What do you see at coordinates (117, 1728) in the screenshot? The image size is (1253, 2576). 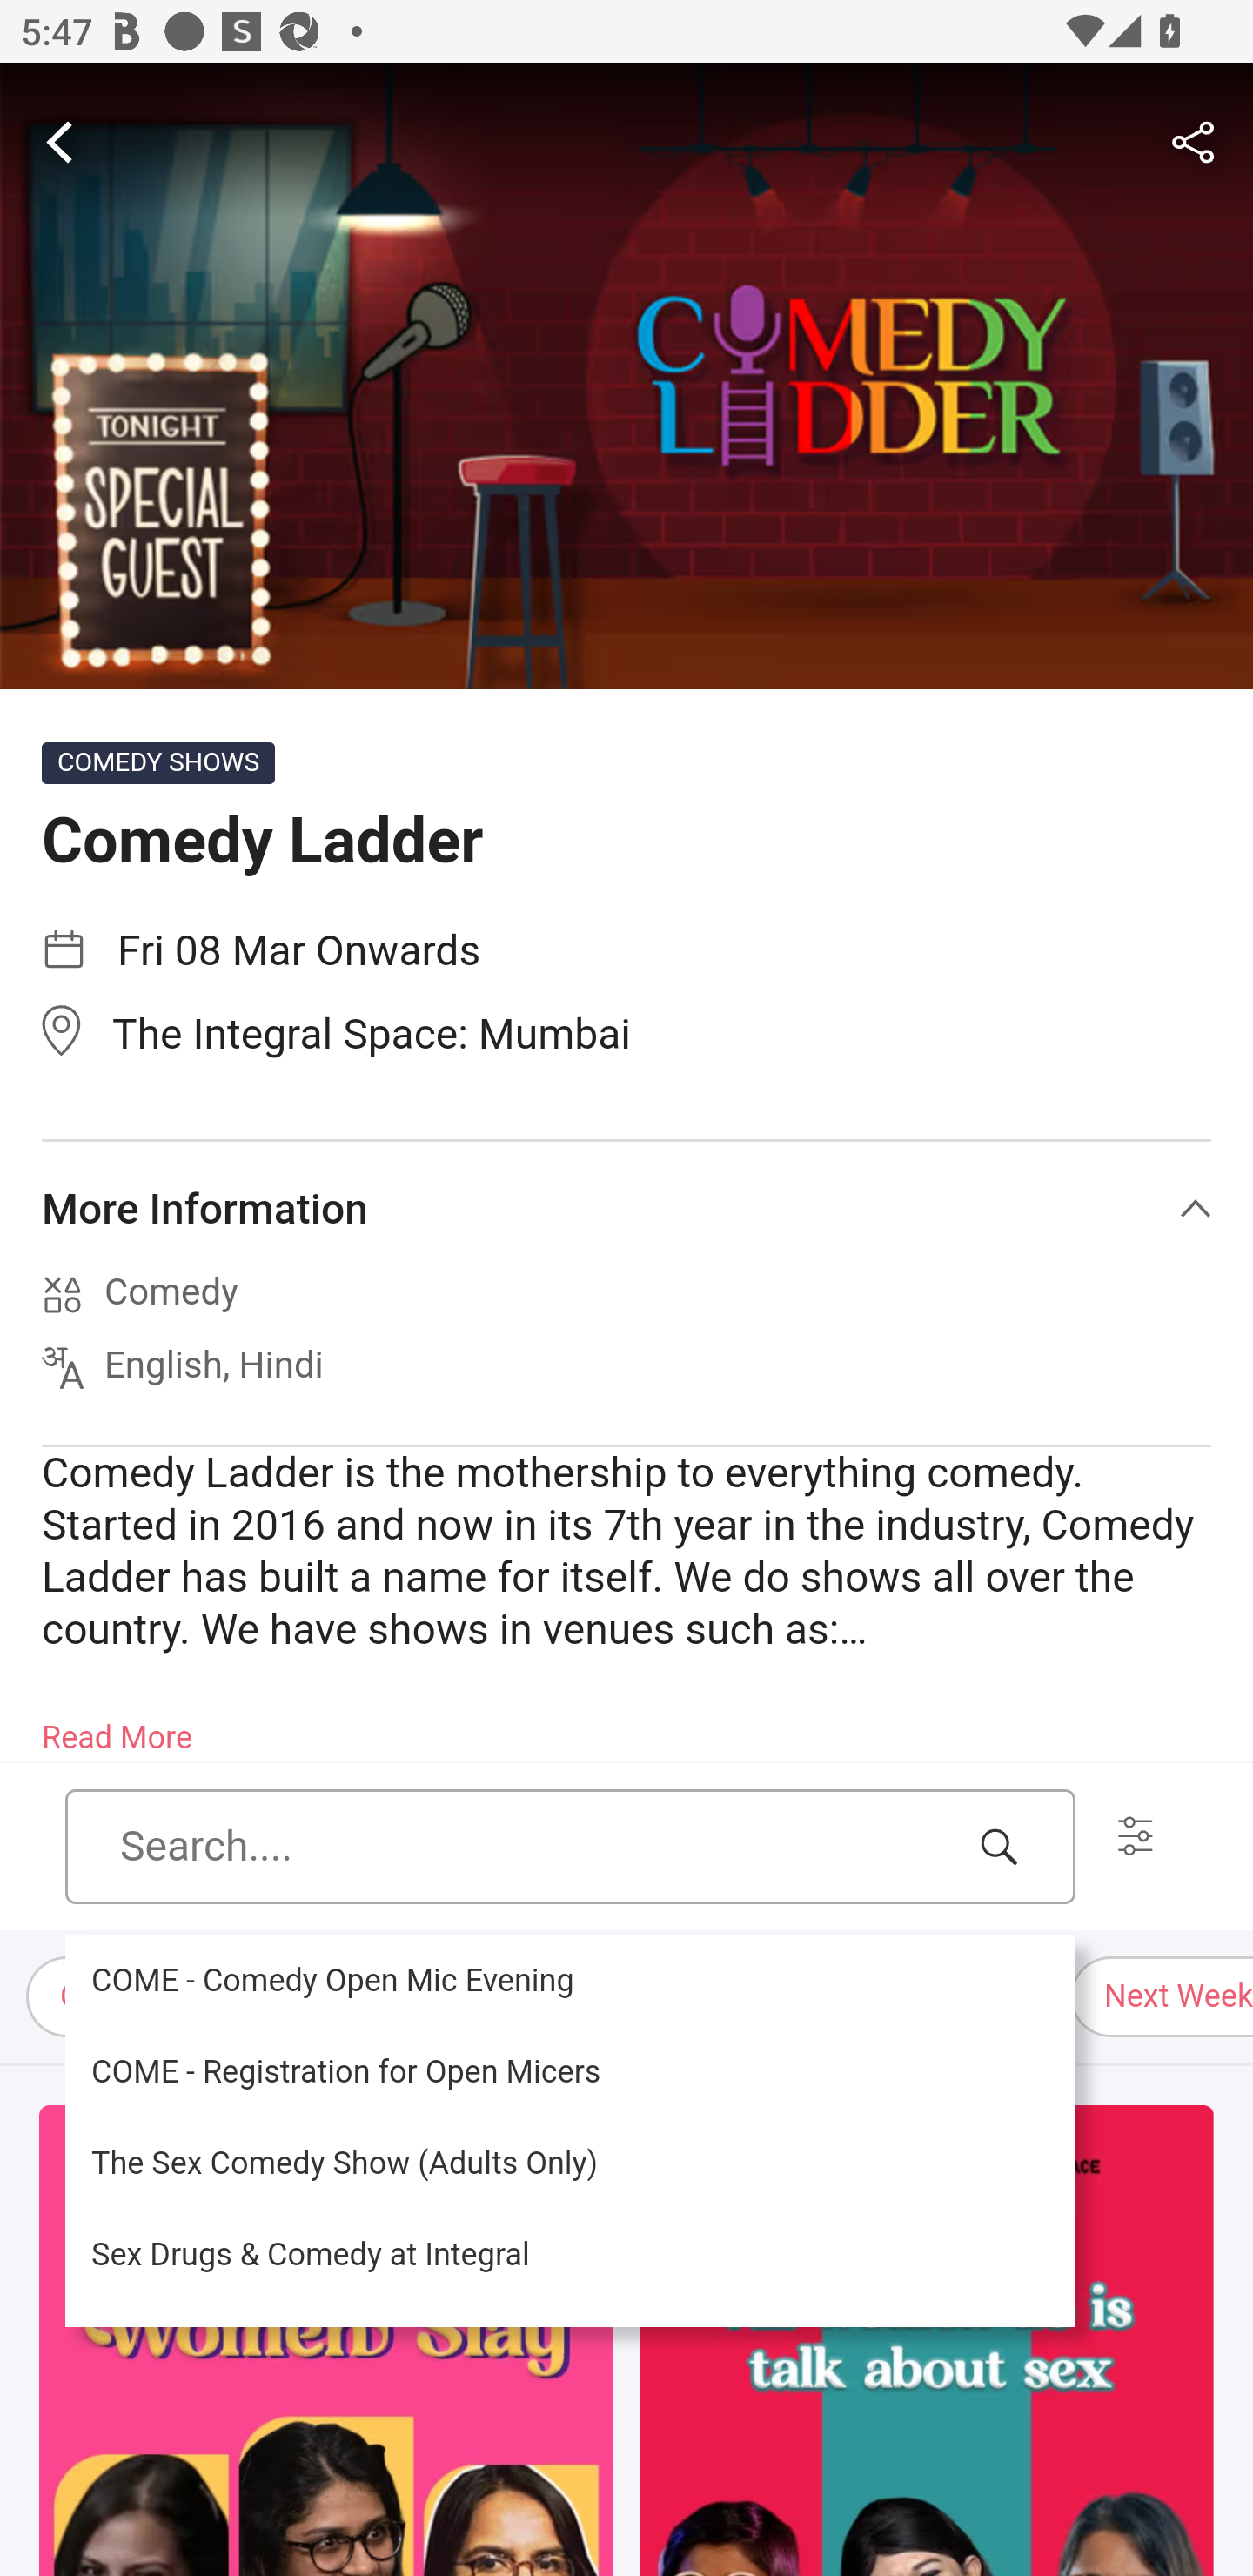 I see `Read More` at bounding box center [117, 1728].